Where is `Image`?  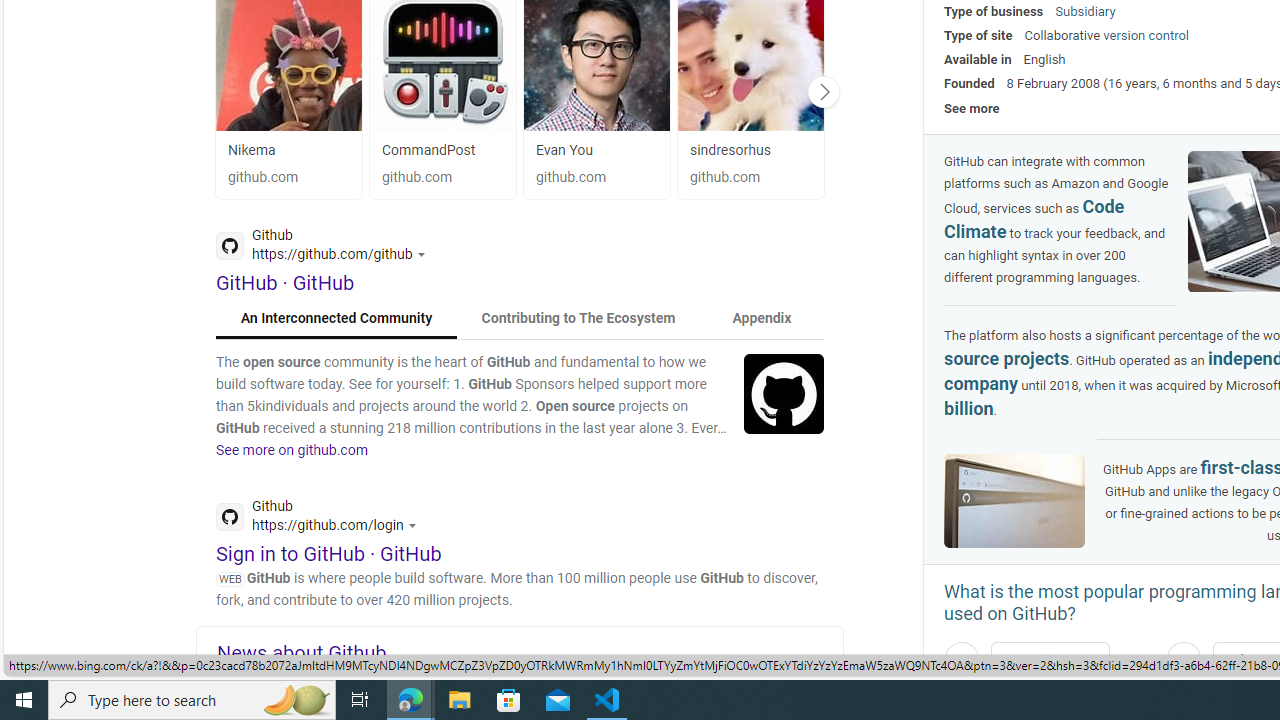 Image is located at coordinates (784, 393).